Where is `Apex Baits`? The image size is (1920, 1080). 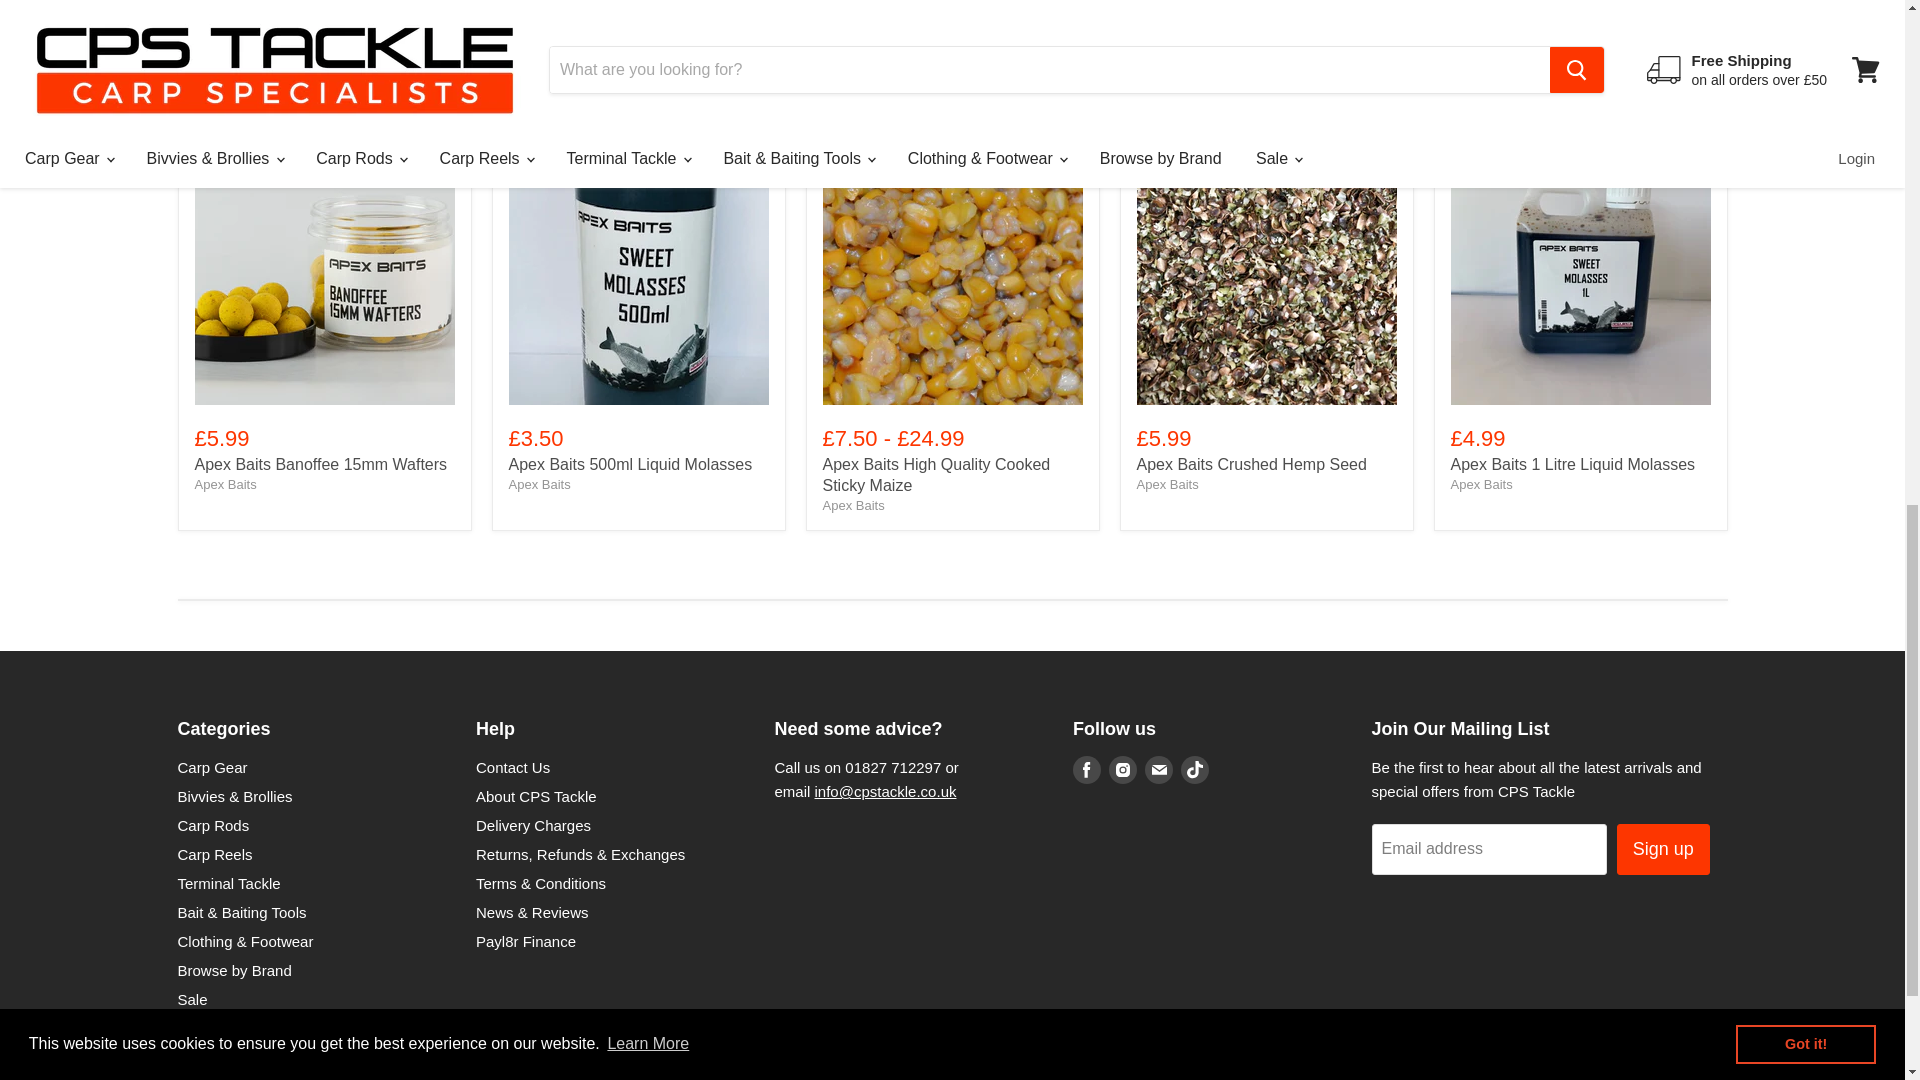
Apex Baits is located at coordinates (539, 484).